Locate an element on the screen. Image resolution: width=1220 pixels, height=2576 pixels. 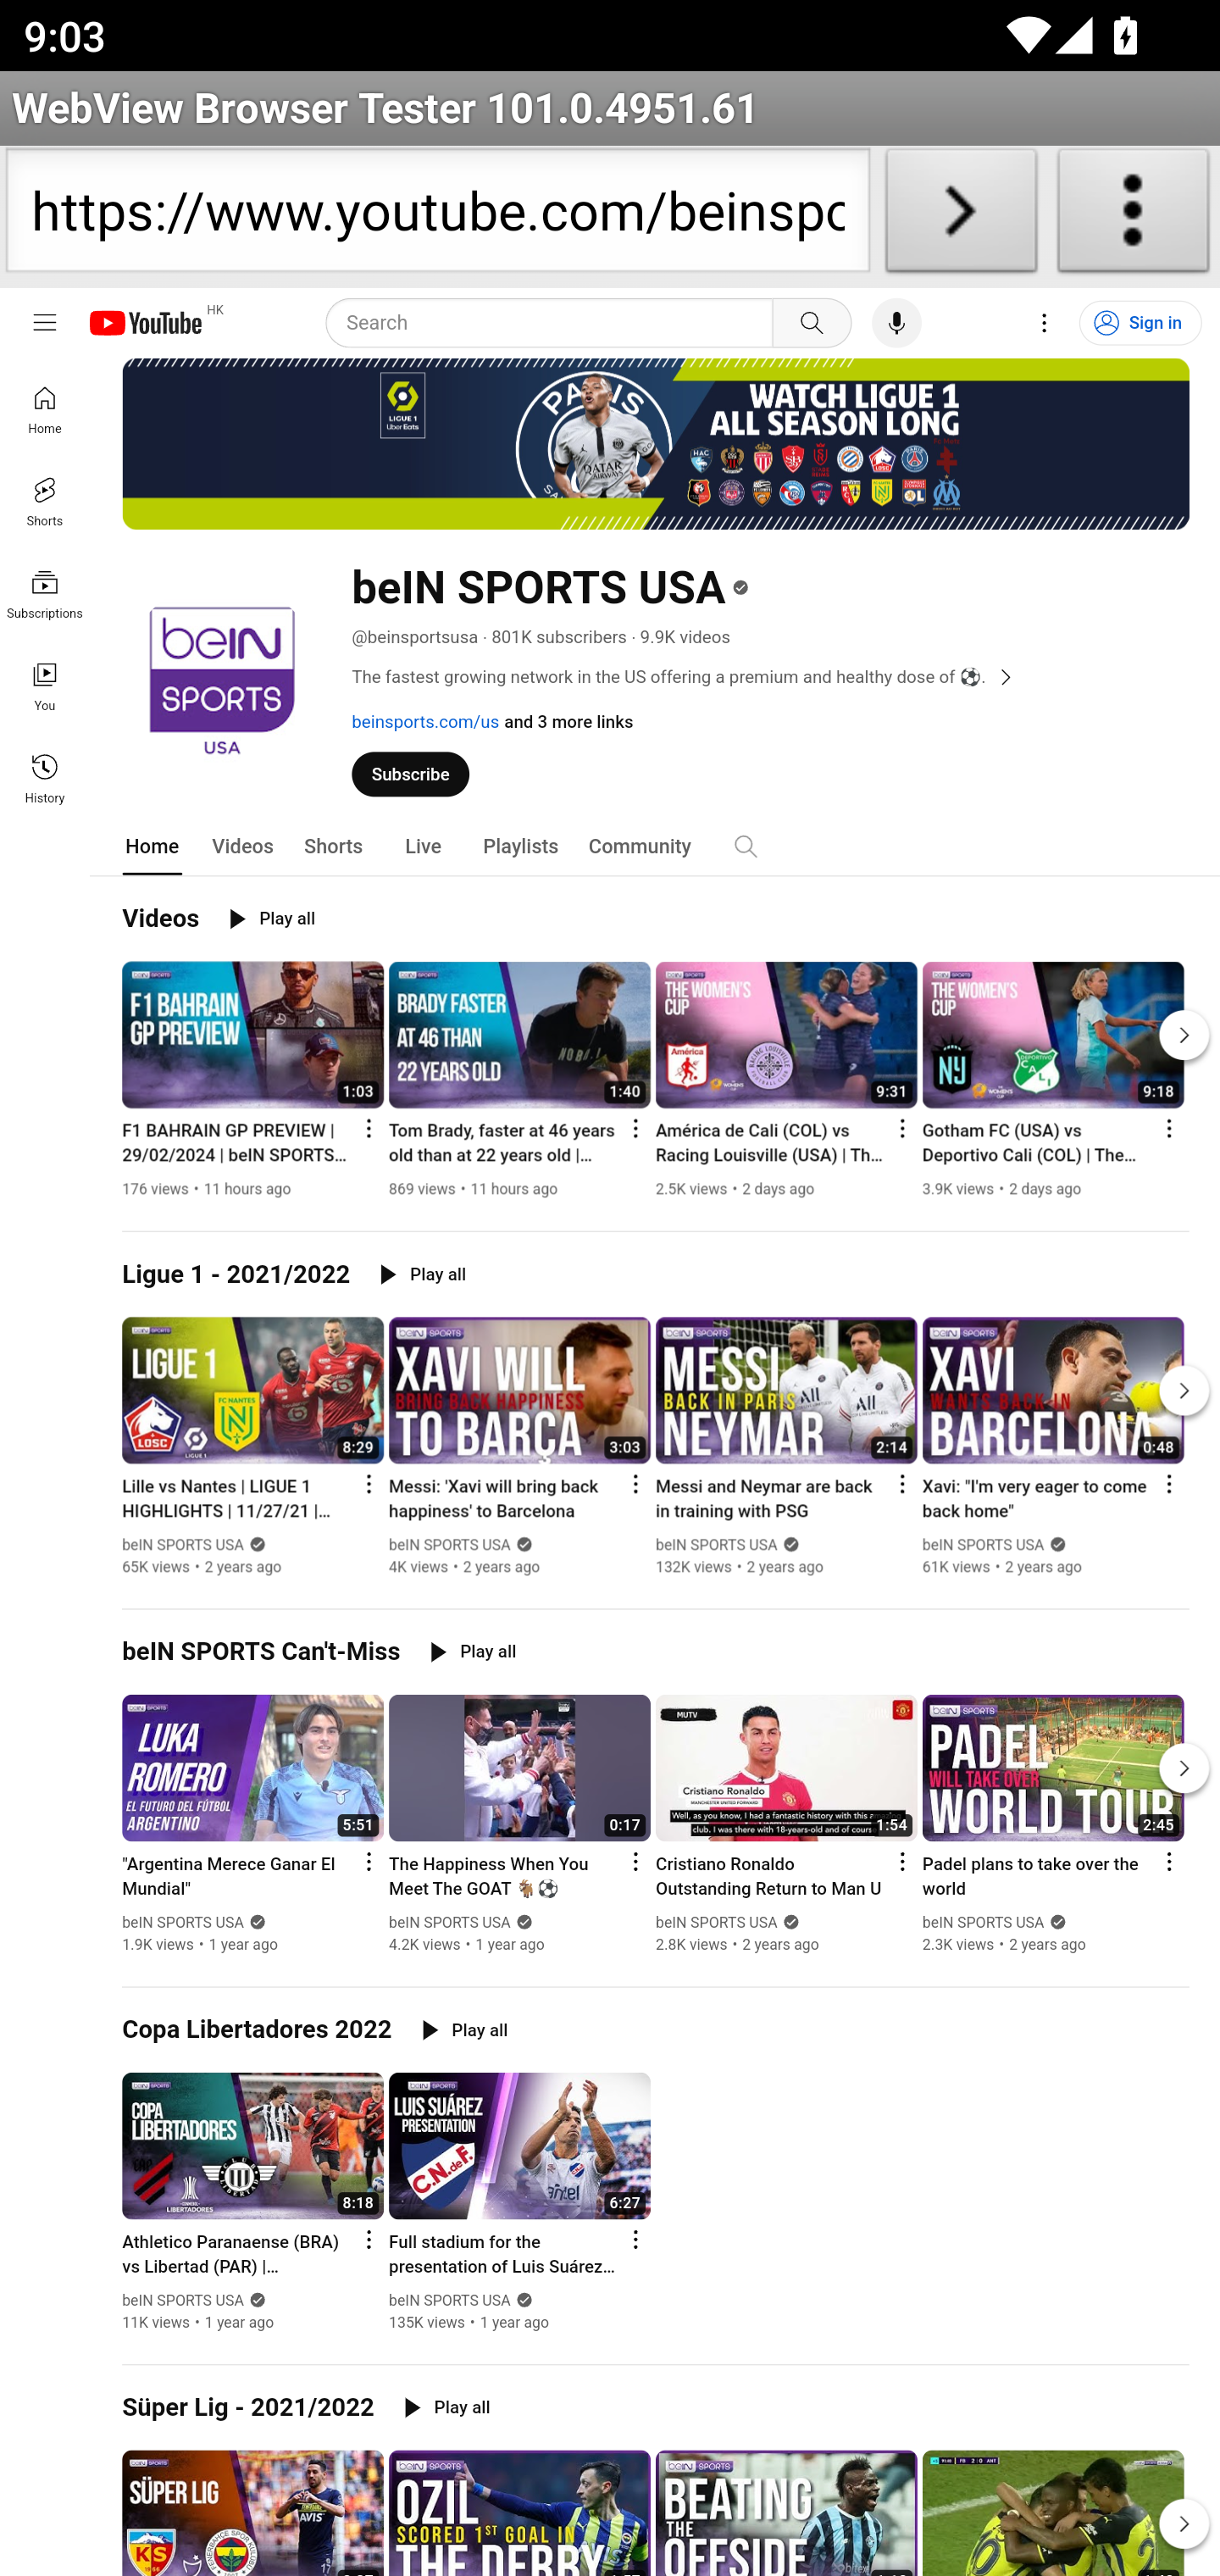
Action menu is located at coordinates (902, 1483).